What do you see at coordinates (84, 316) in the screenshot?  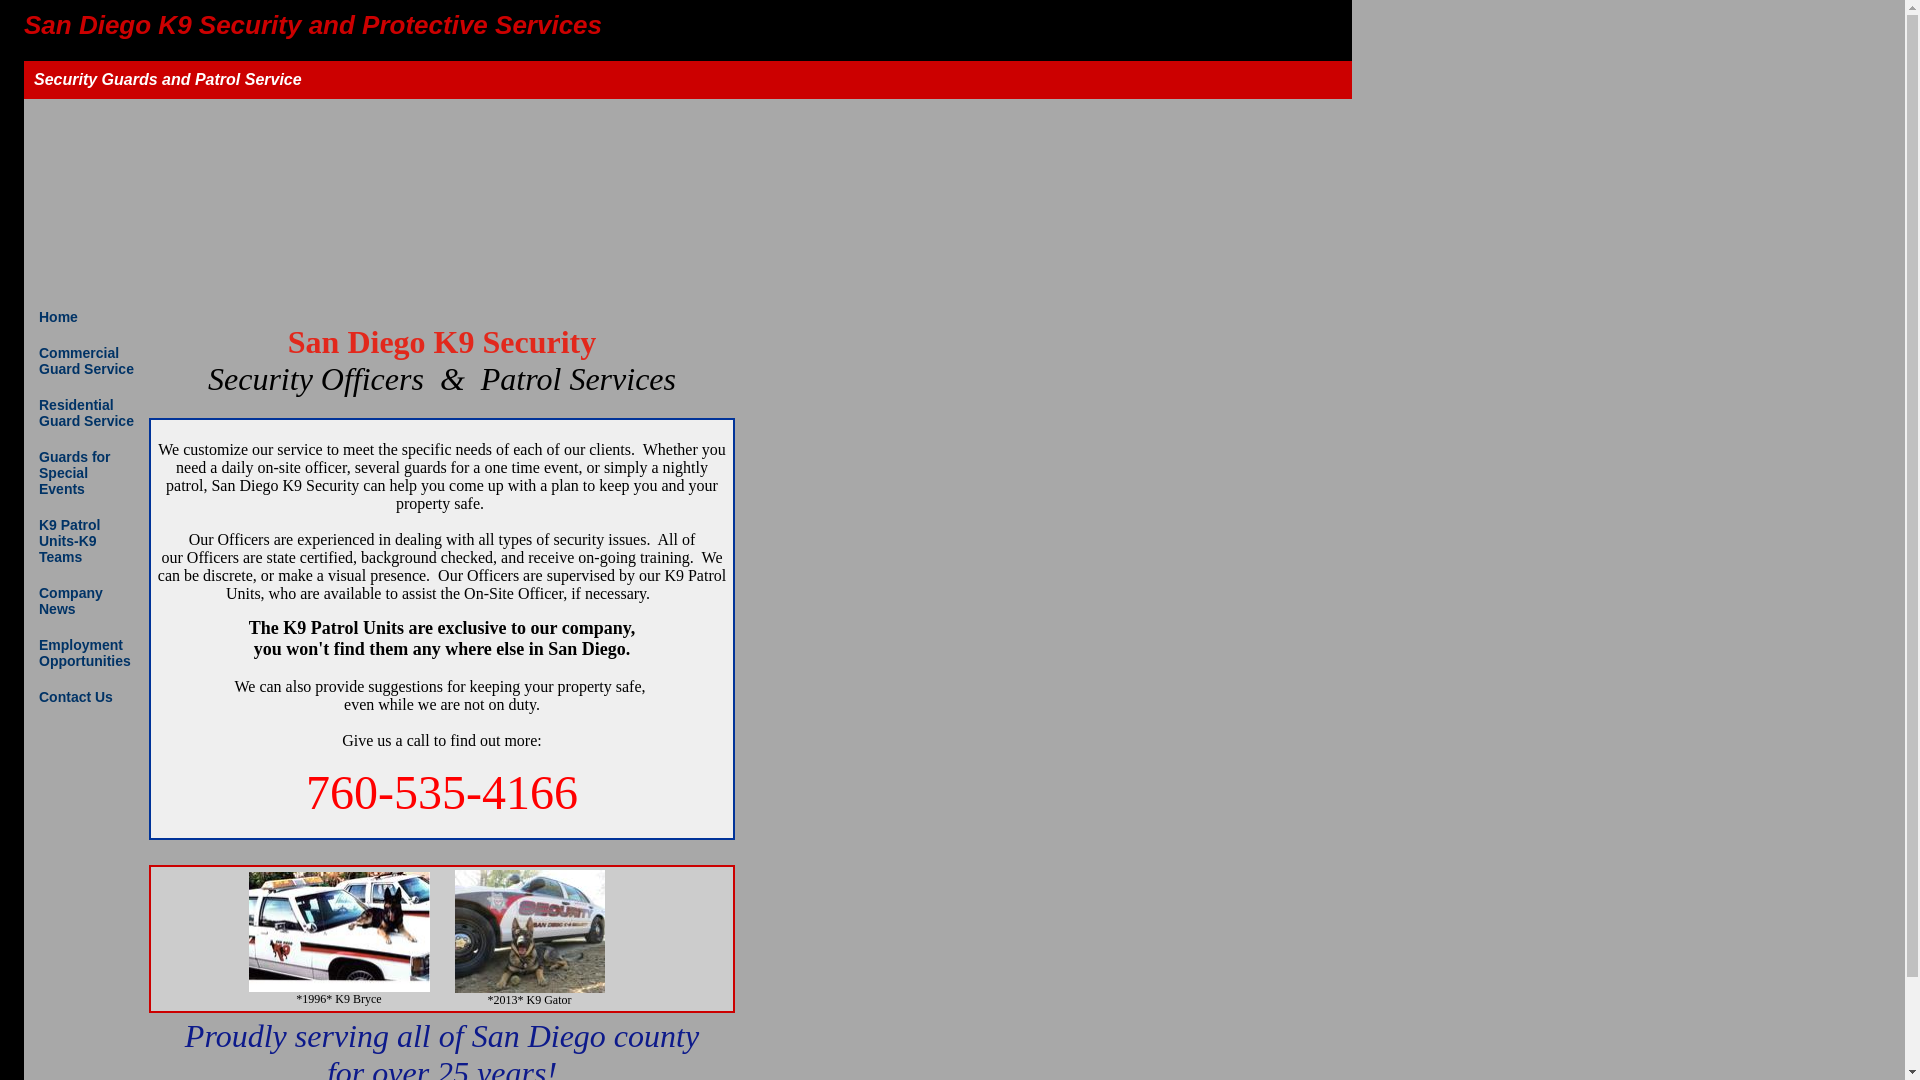 I see `Home` at bounding box center [84, 316].